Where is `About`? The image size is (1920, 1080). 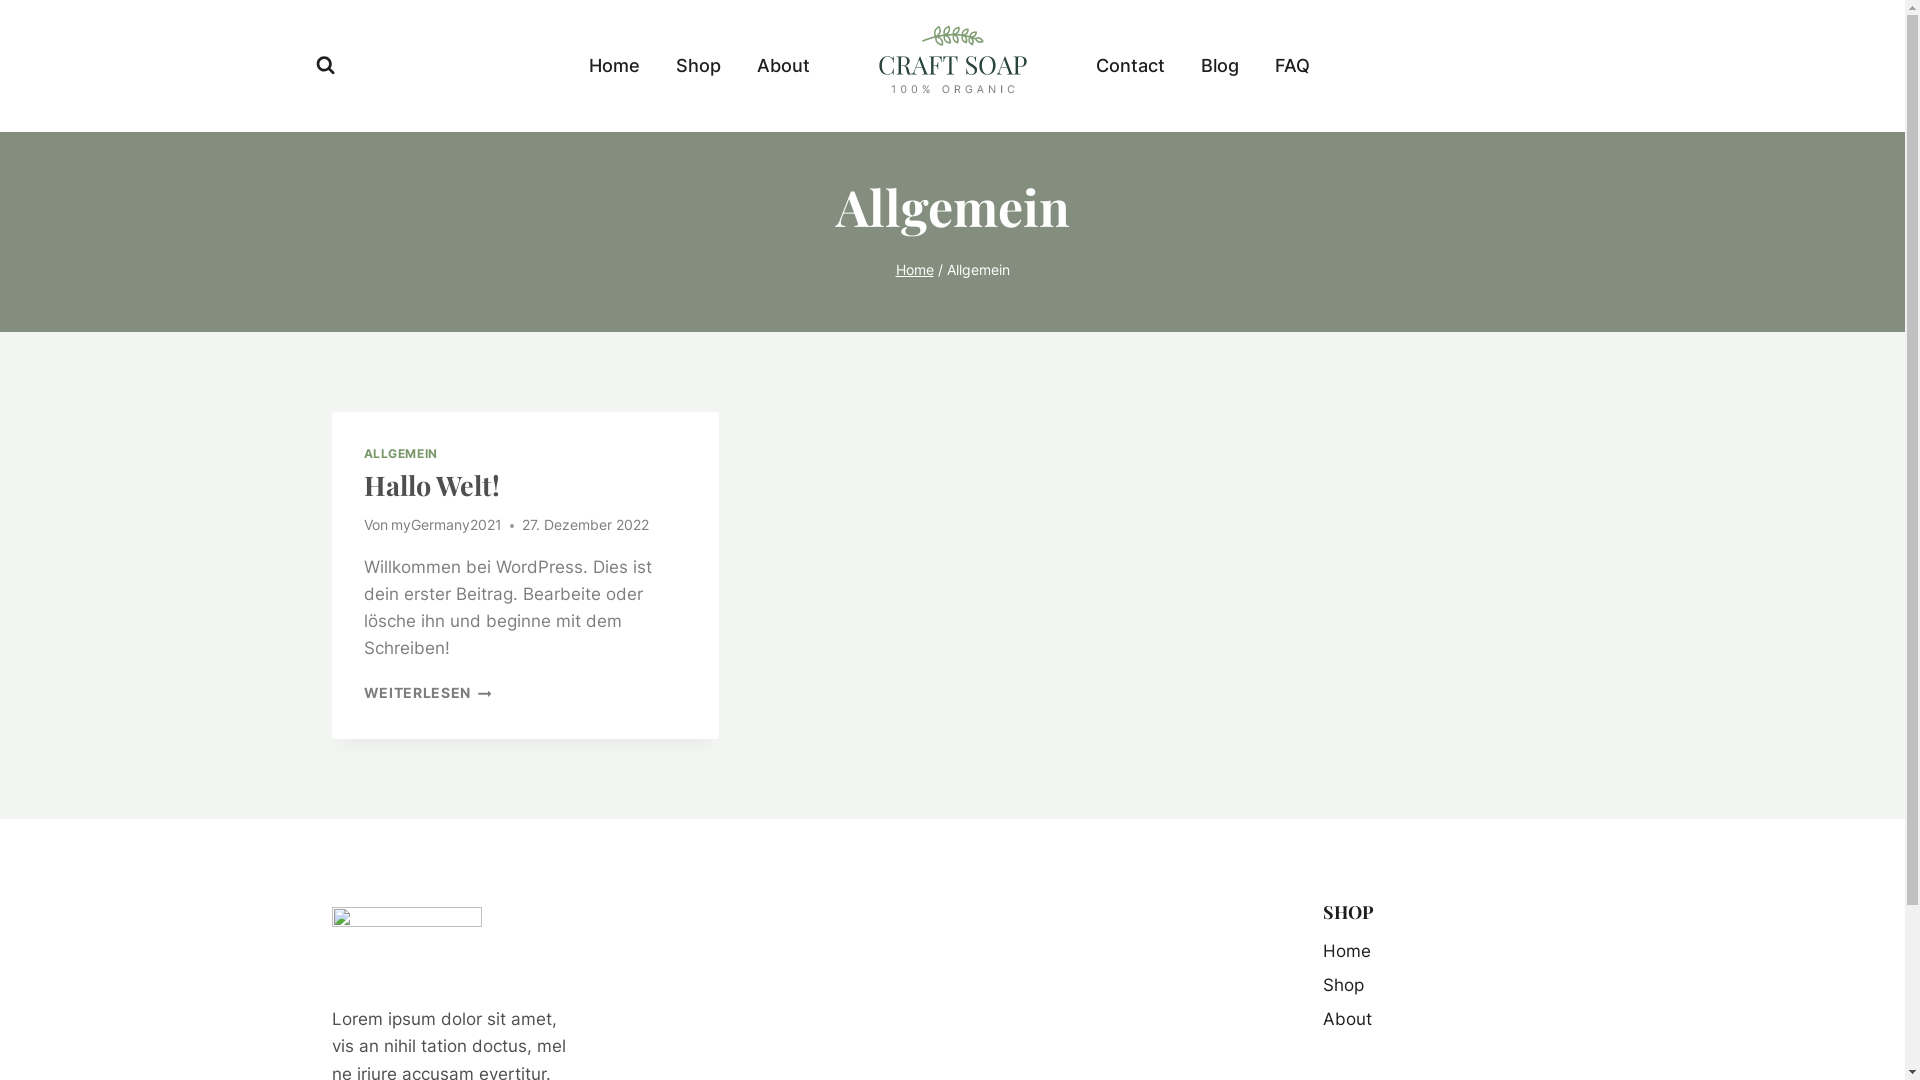 About is located at coordinates (782, 66).